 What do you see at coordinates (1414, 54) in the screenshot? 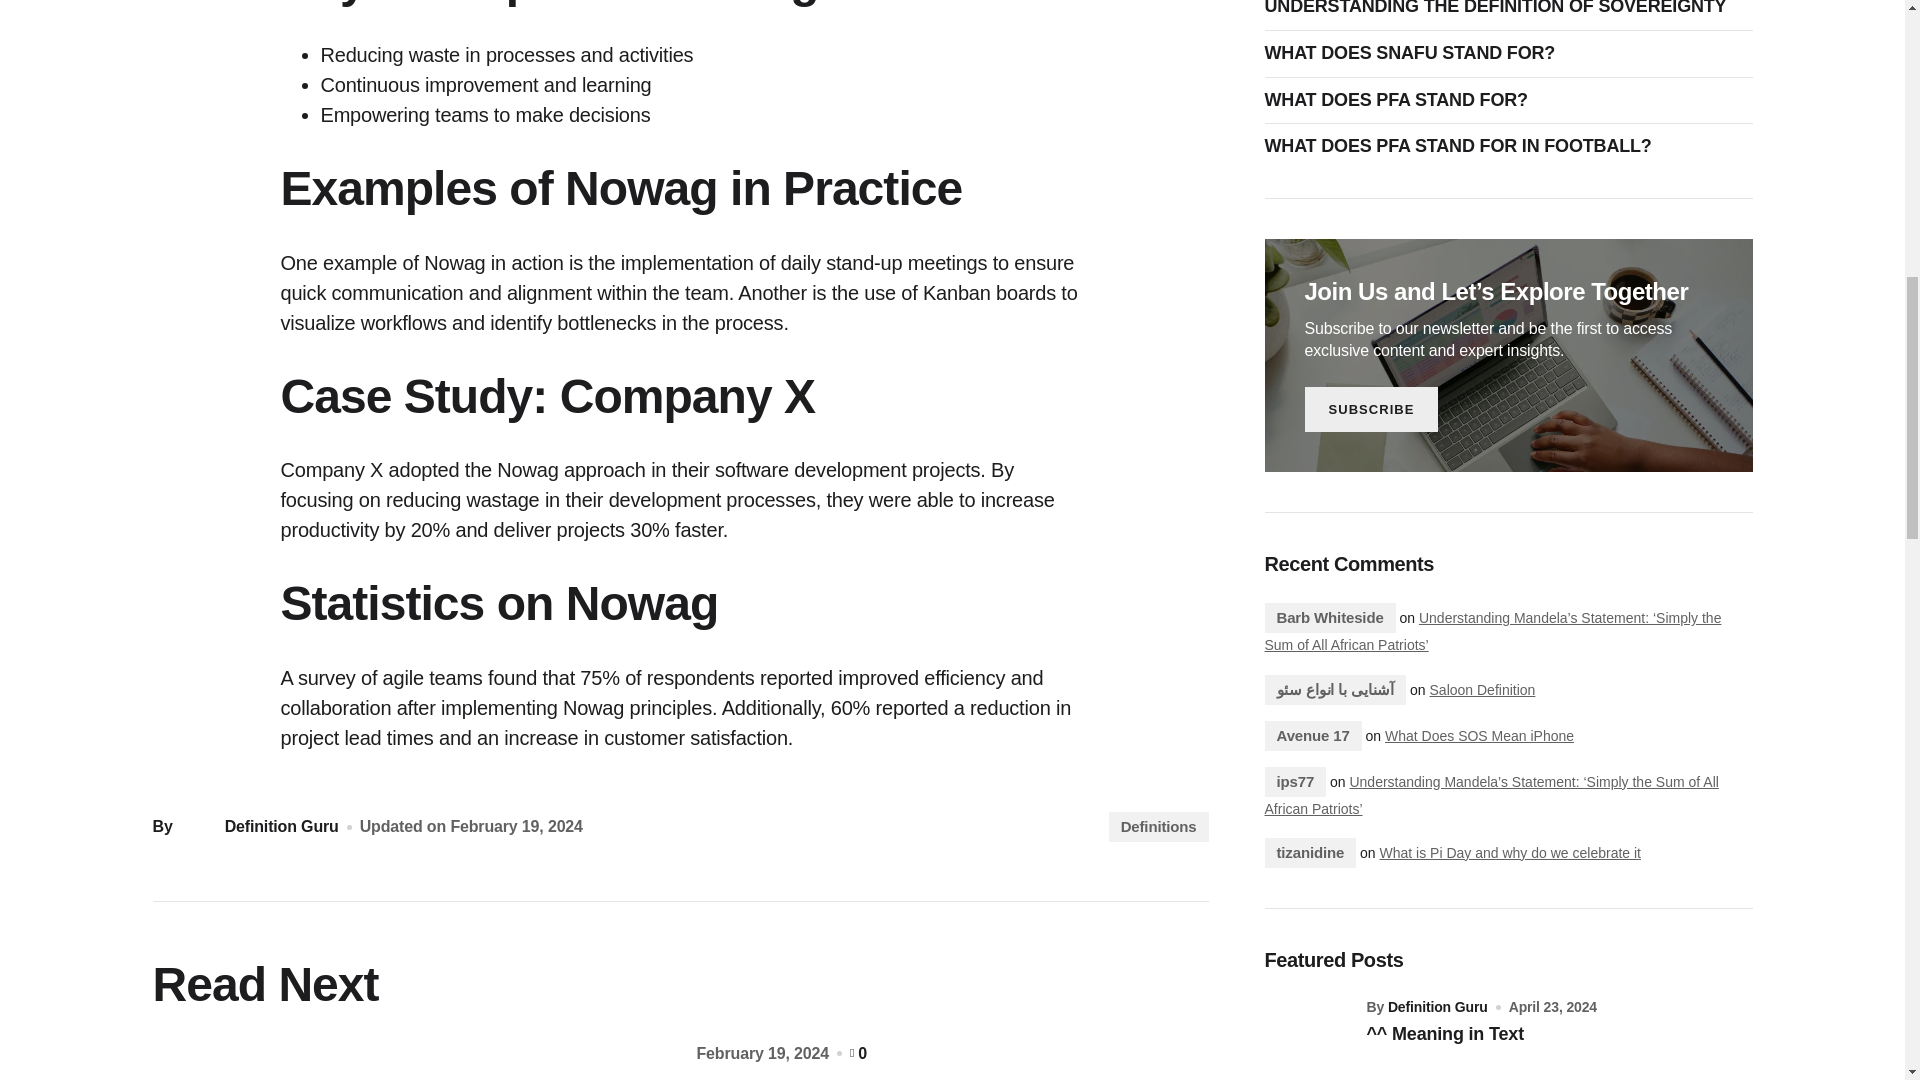
I see `WHAT DOES SNAFU STAND FOR?` at bounding box center [1414, 54].